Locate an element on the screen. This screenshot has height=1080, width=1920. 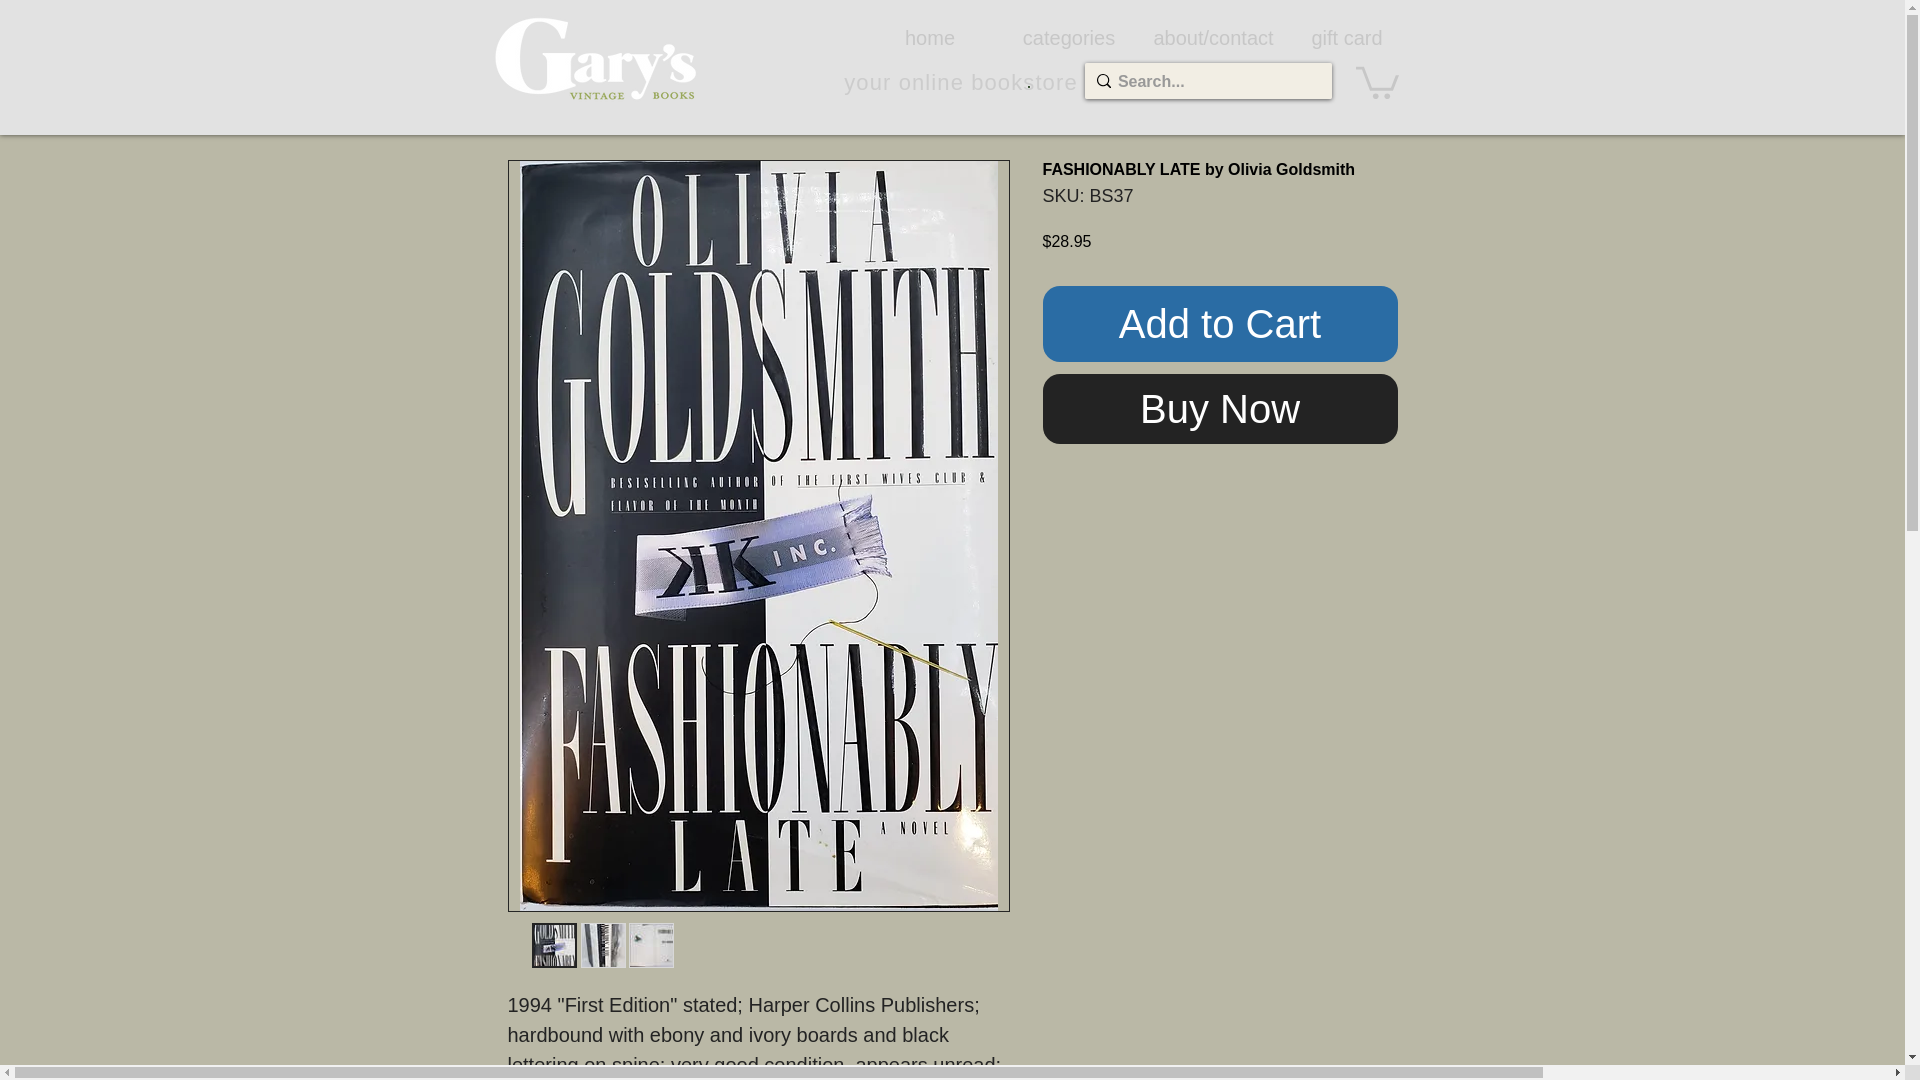
home is located at coordinates (929, 37).